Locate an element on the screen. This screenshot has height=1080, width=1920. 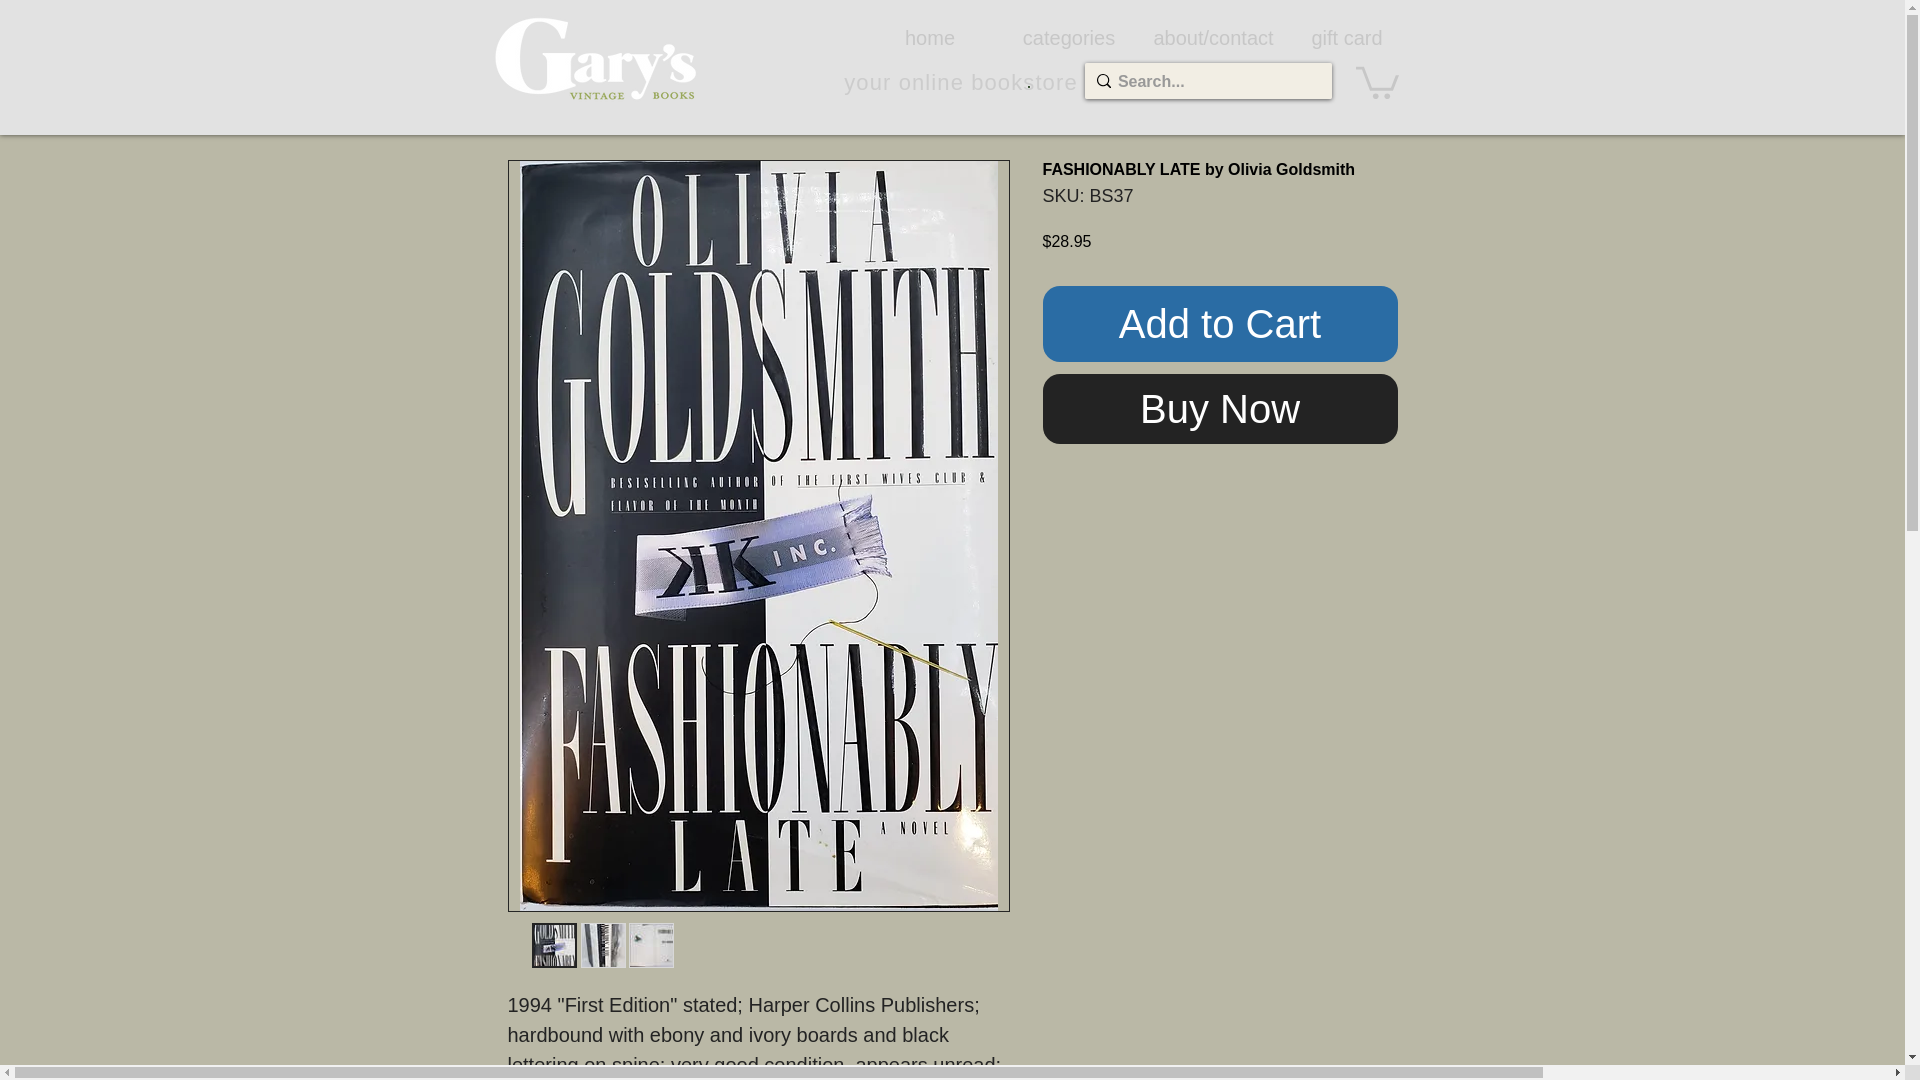
home is located at coordinates (929, 37).